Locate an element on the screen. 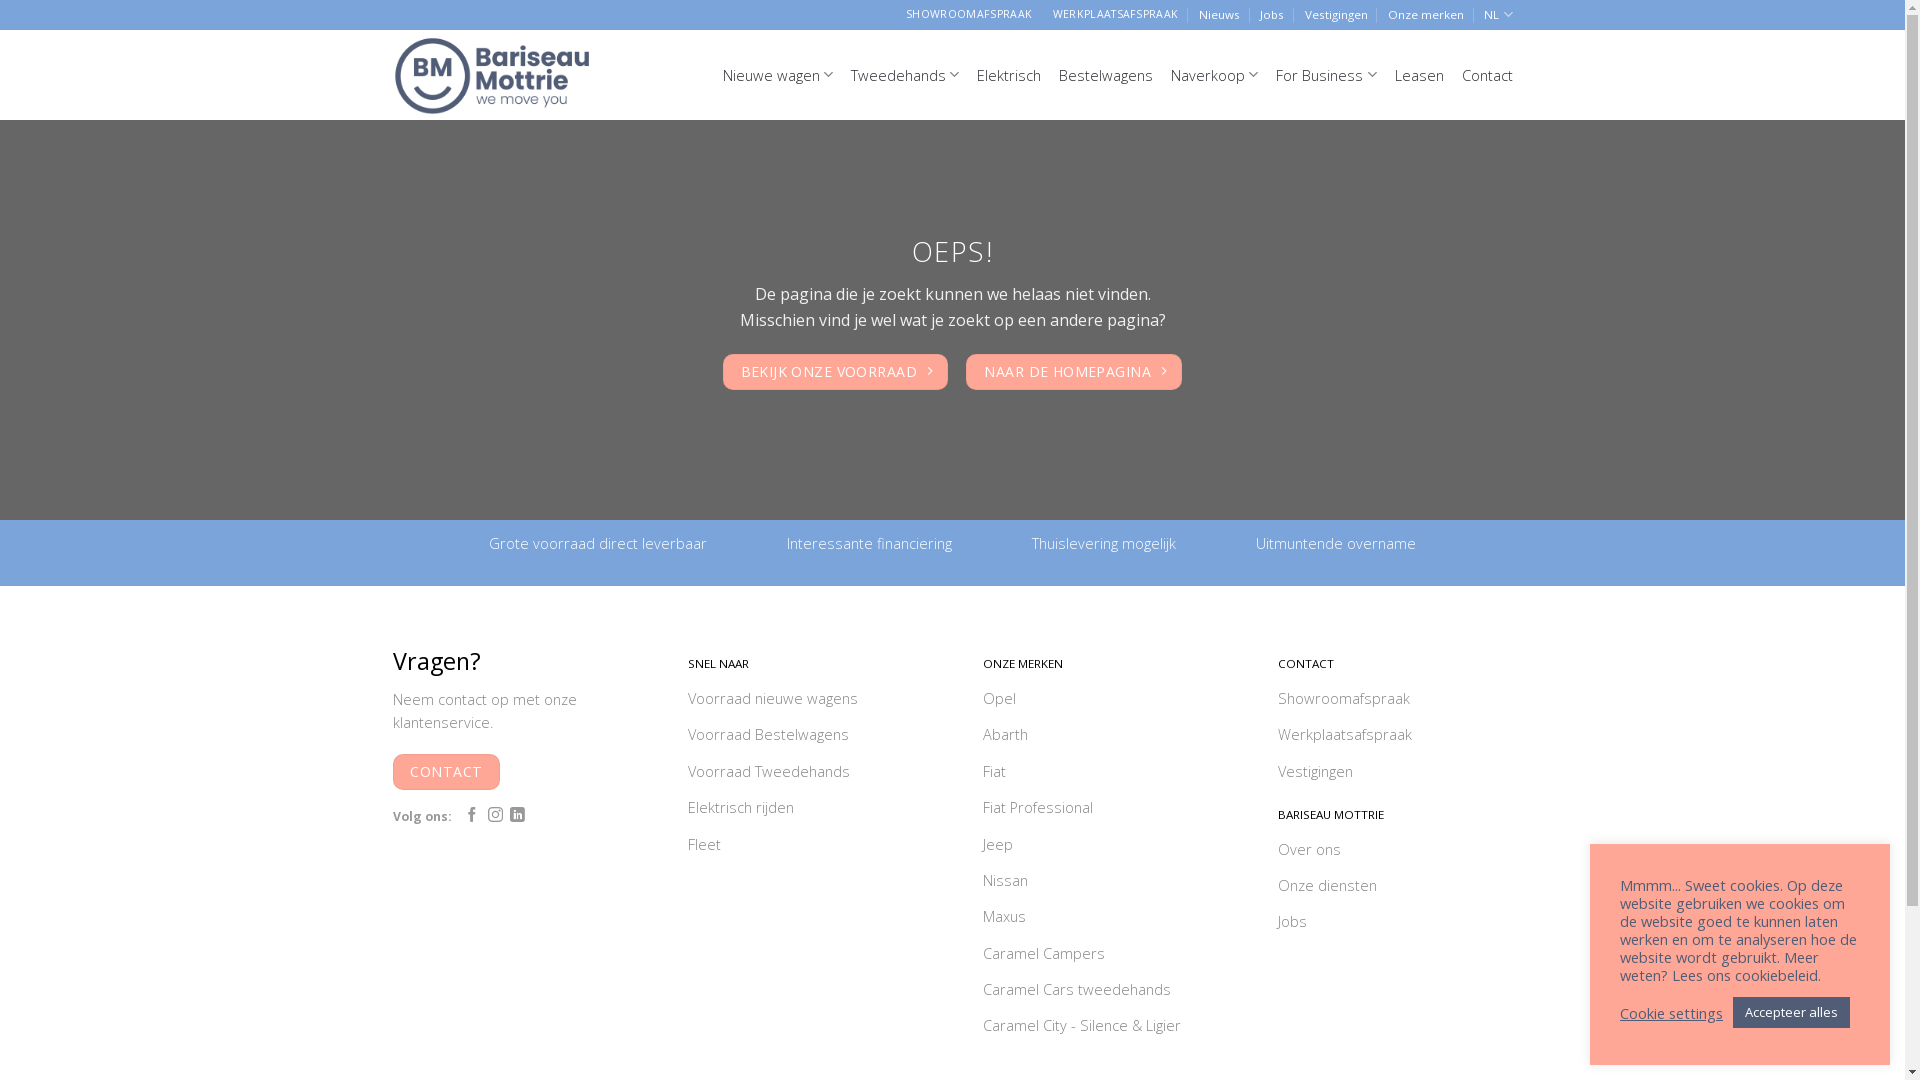 The image size is (1920, 1080). Vestigingen is located at coordinates (1336, 15).